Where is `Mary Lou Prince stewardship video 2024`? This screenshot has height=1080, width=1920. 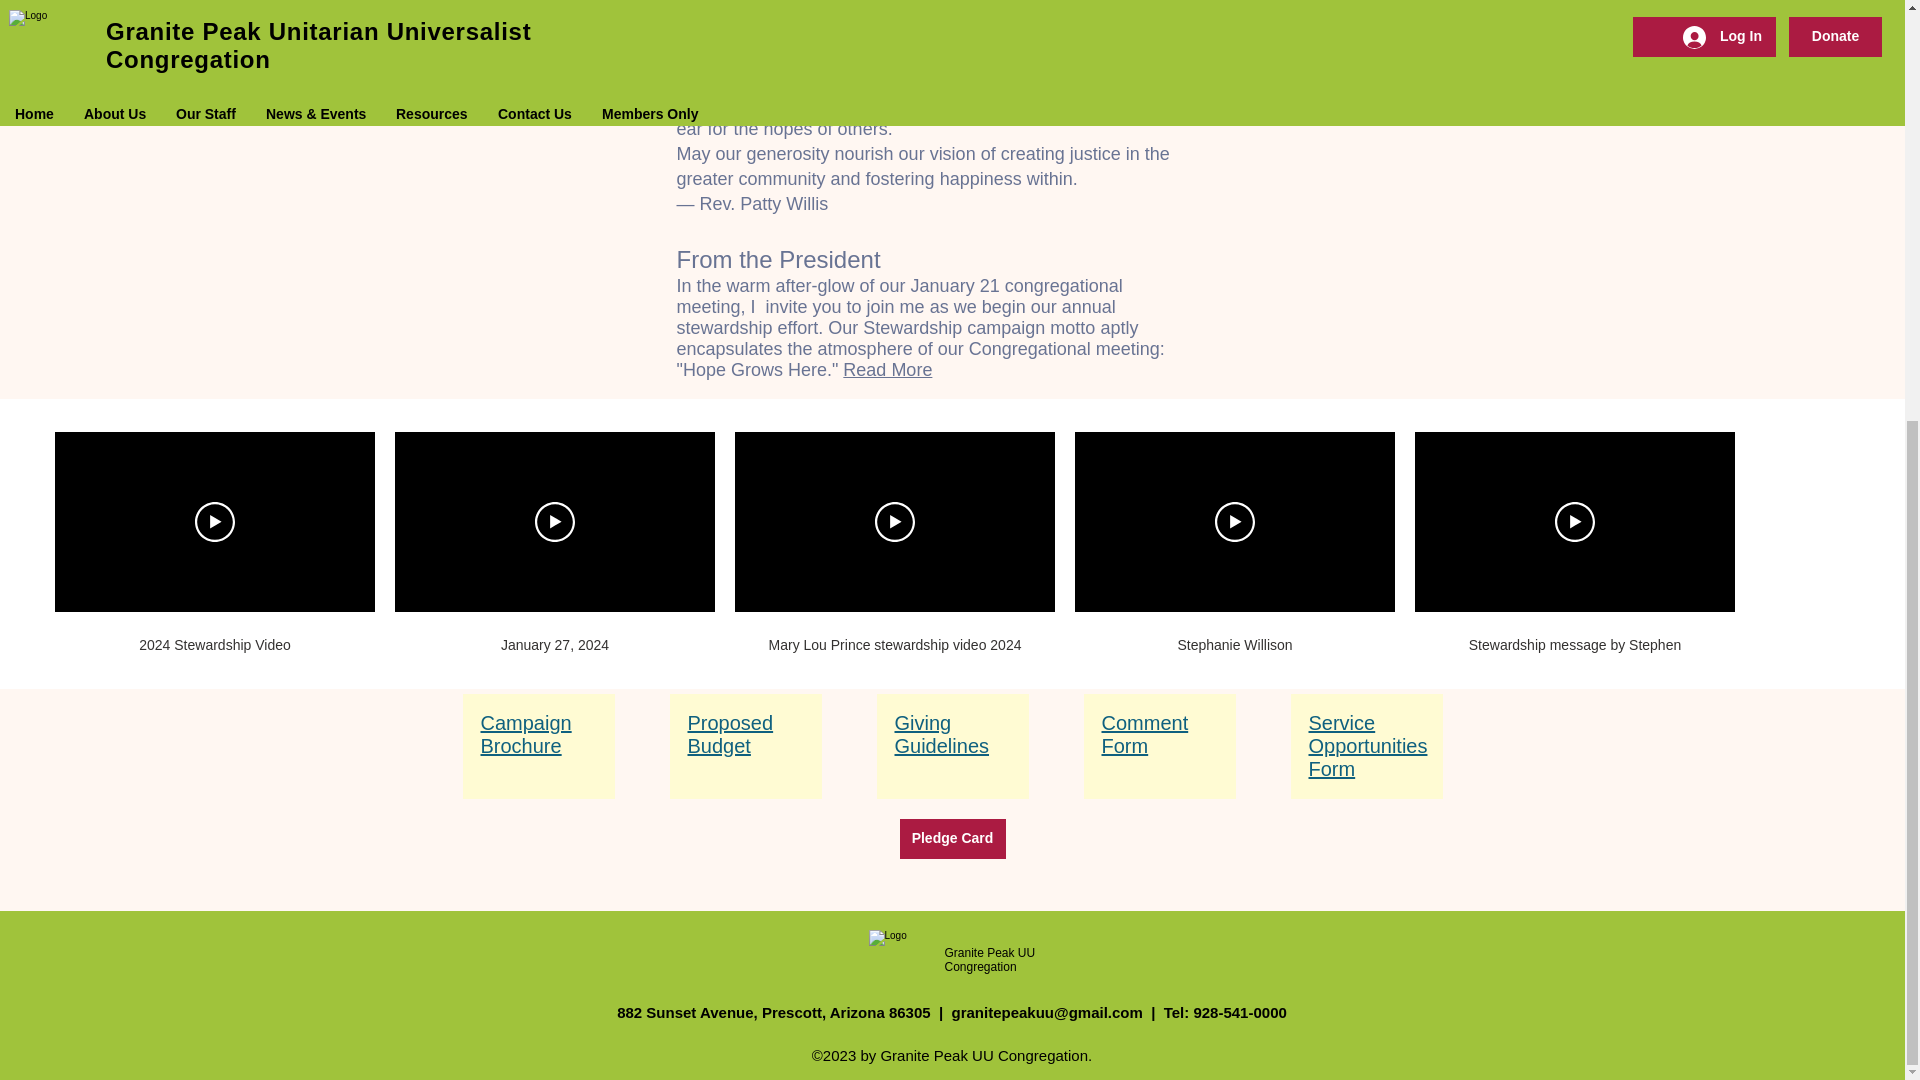 Mary Lou Prince stewardship video 2024 is located at coordinates (894, 646).